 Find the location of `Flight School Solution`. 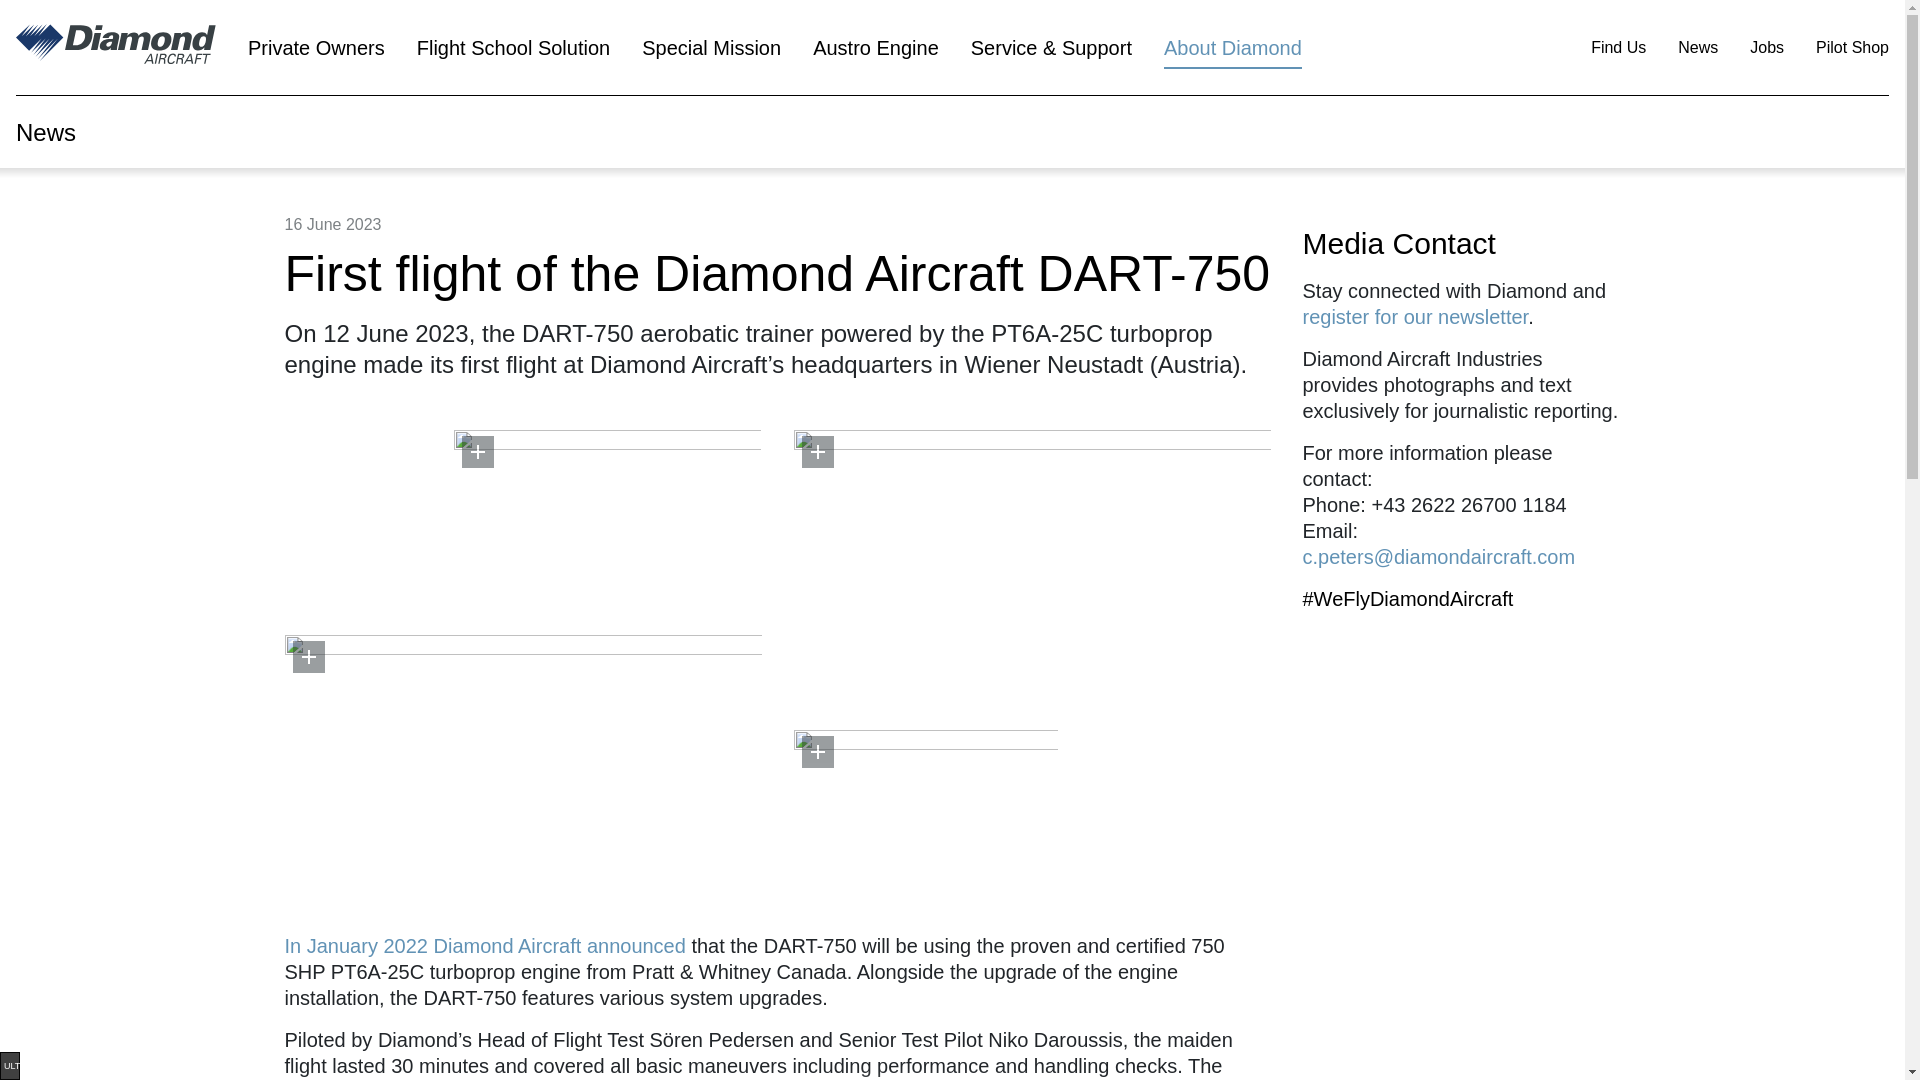

Flight School Solution is located at coordinates (513, 48).